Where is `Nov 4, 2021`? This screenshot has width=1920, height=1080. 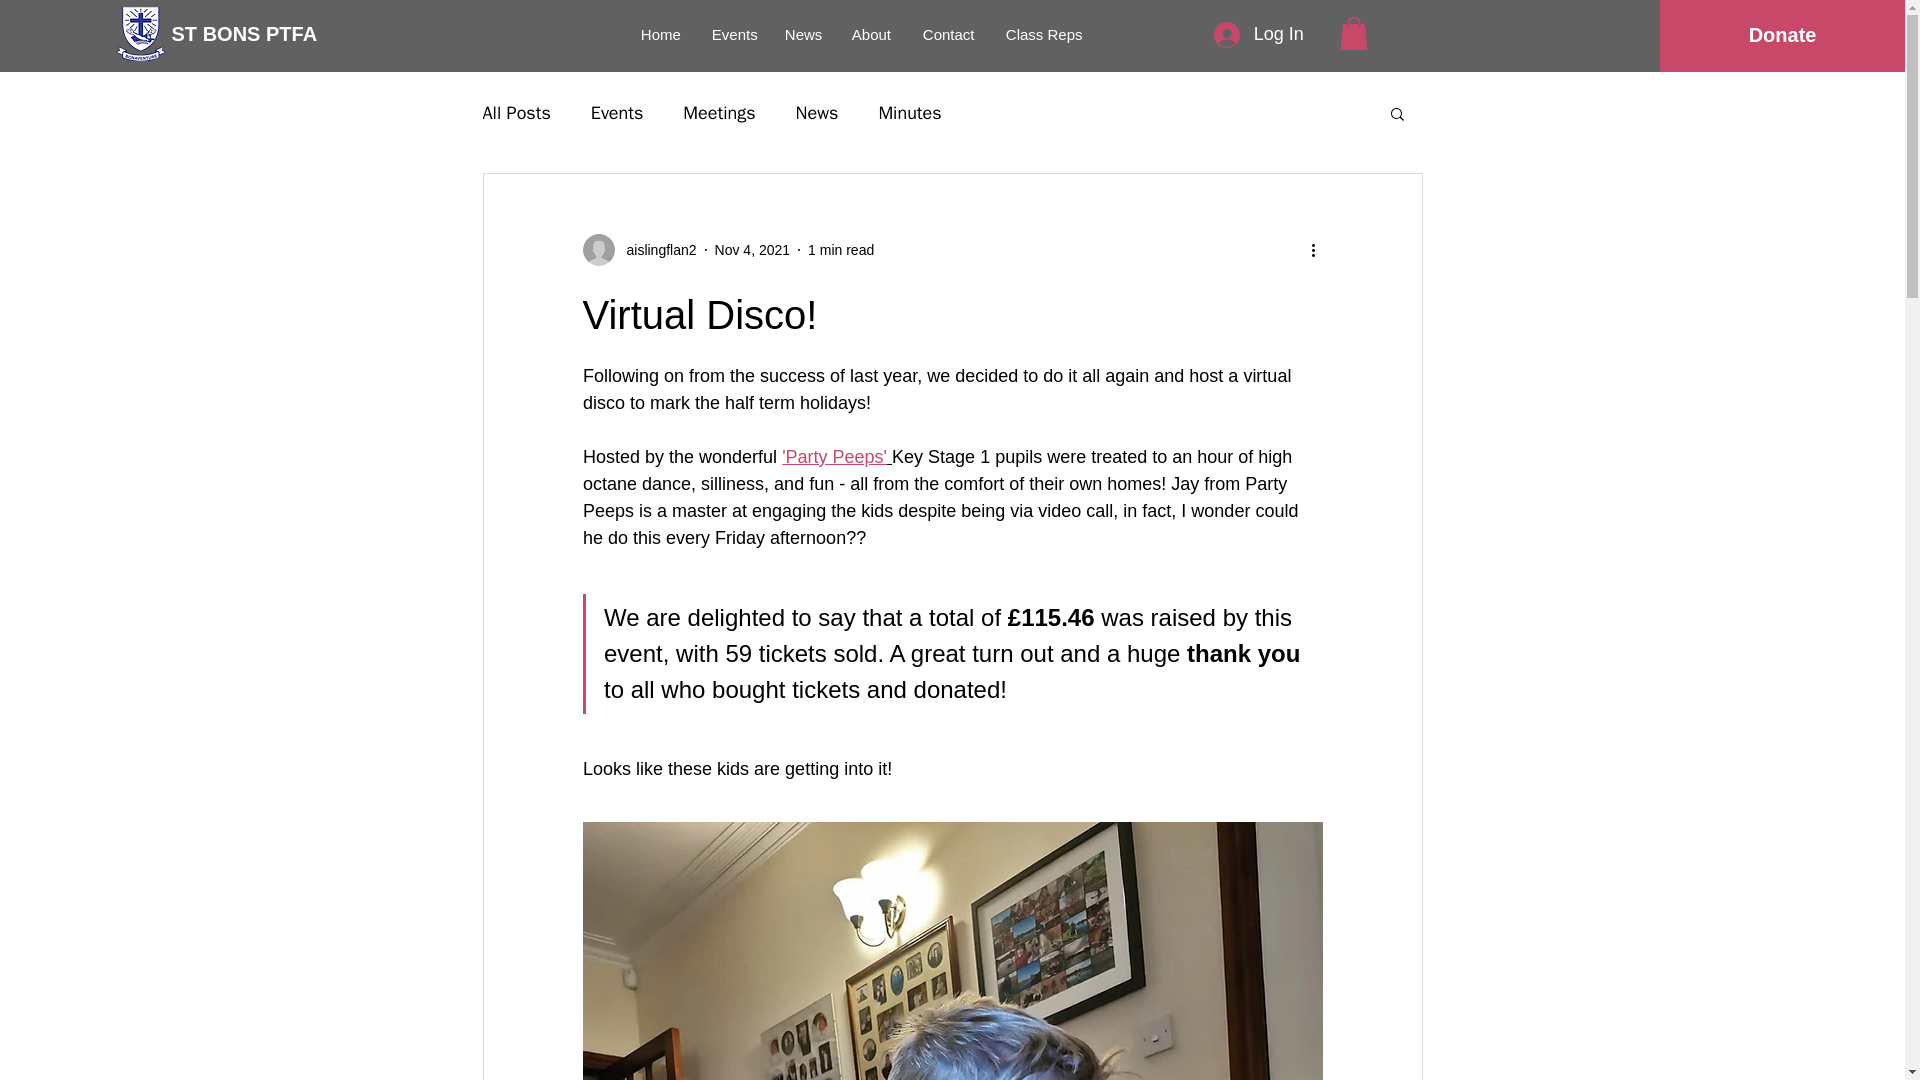
Nov 4, 2021 is located at coordinates (752, 250).